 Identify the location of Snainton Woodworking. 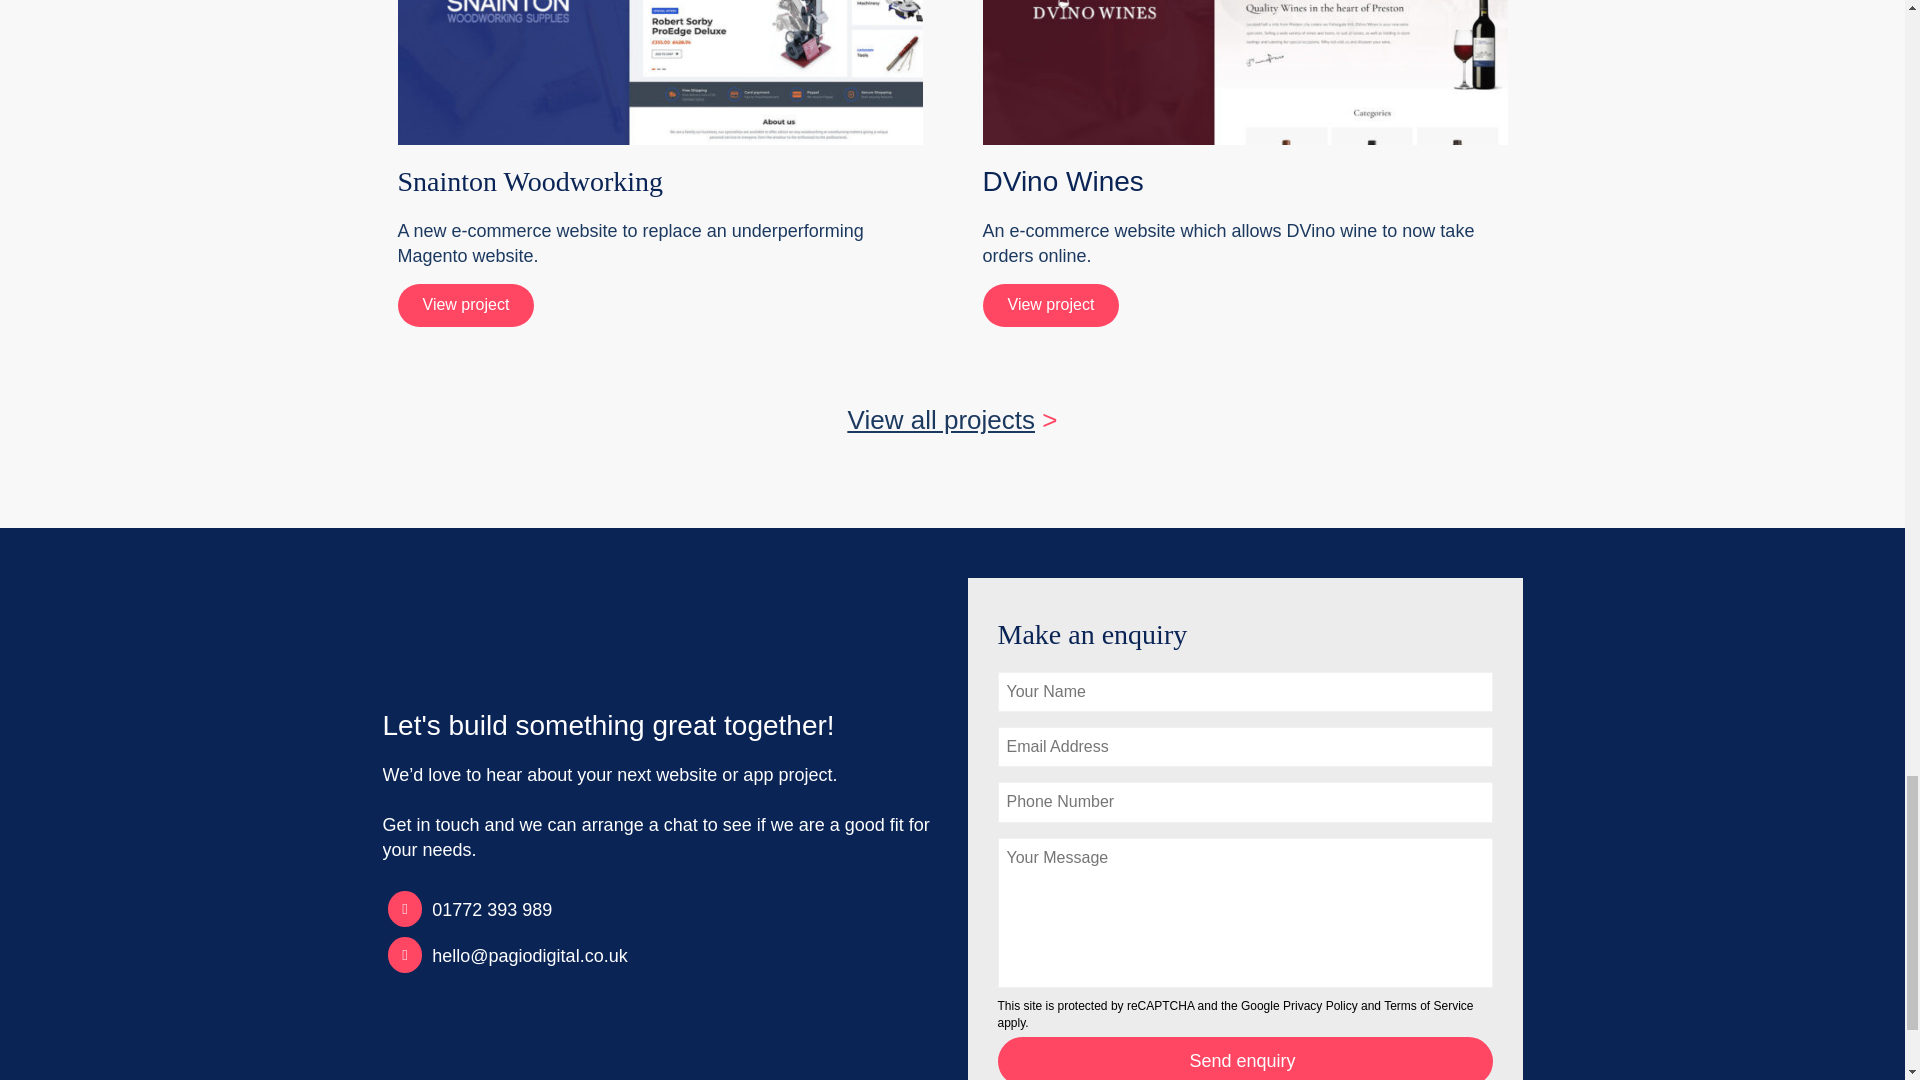
(530, 181).